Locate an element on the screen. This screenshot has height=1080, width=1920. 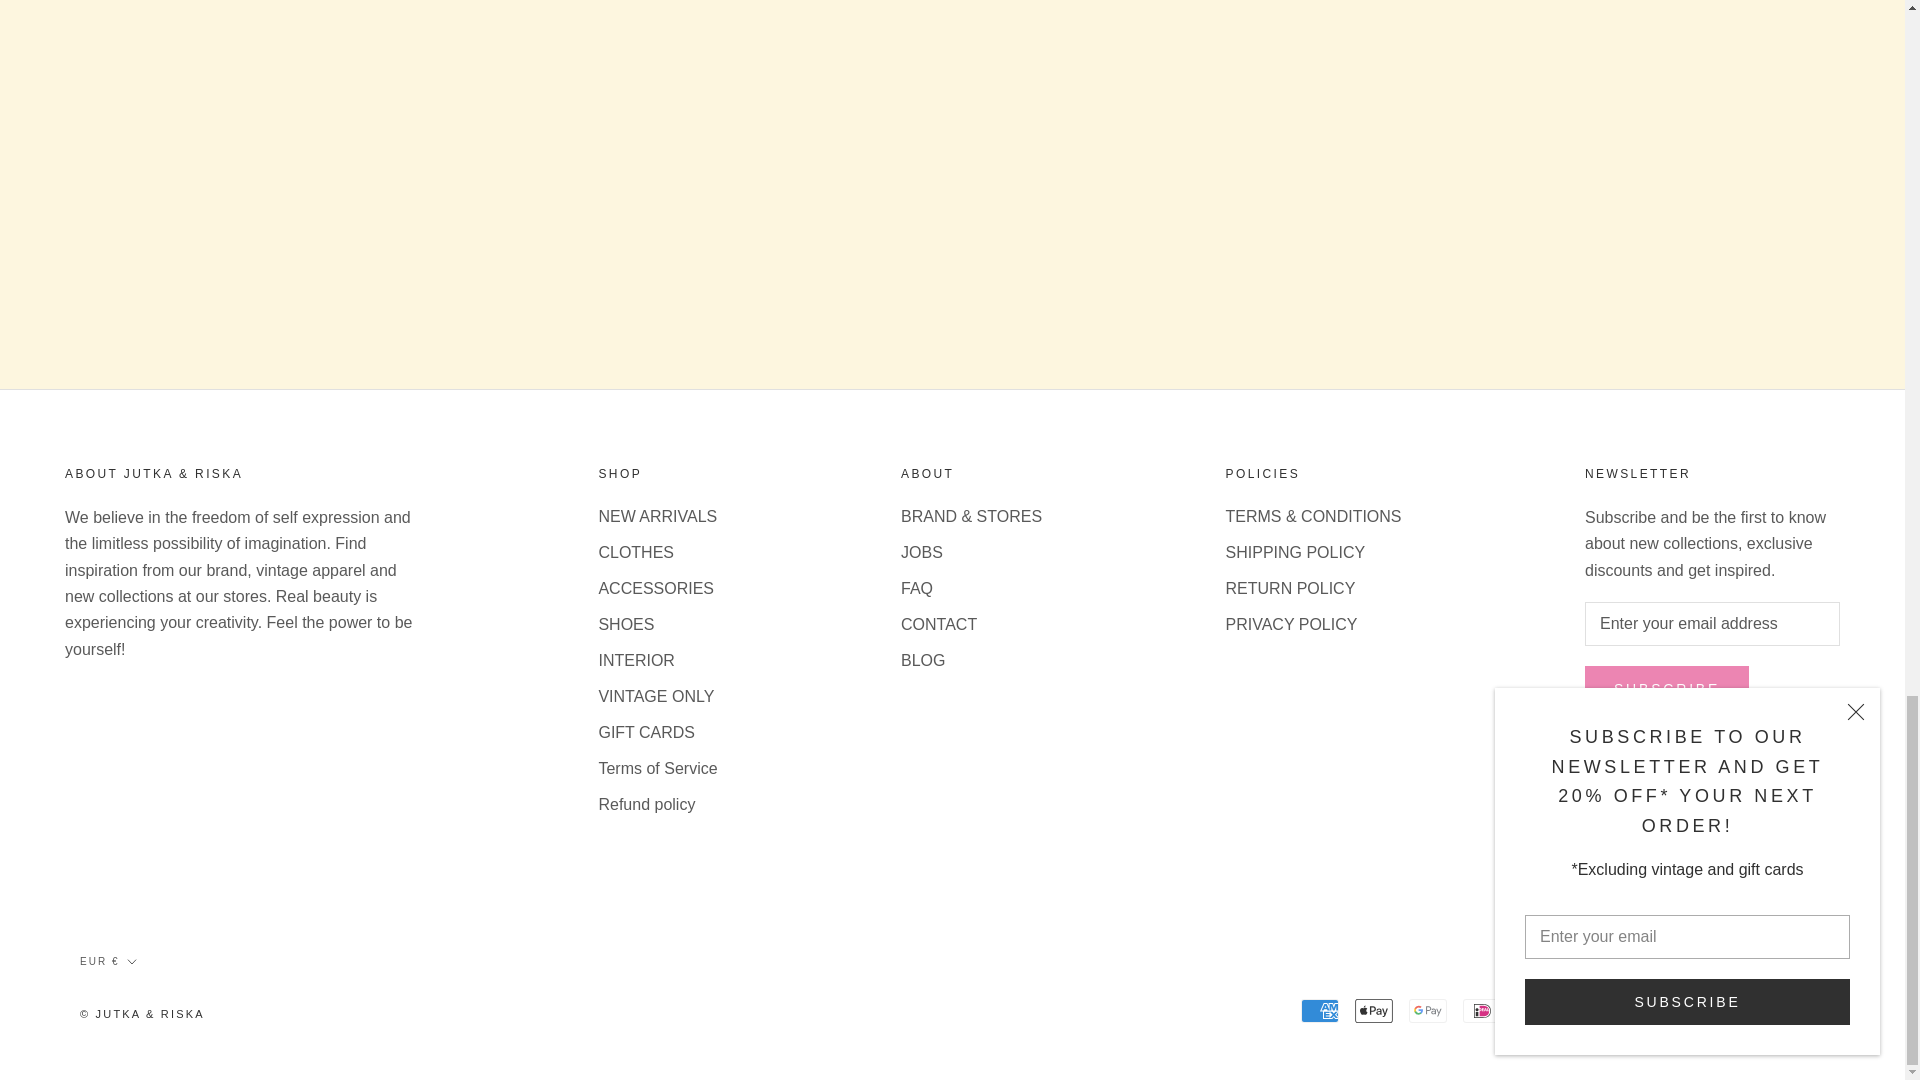
iDEAL is located at coordinates (1482, 1010).